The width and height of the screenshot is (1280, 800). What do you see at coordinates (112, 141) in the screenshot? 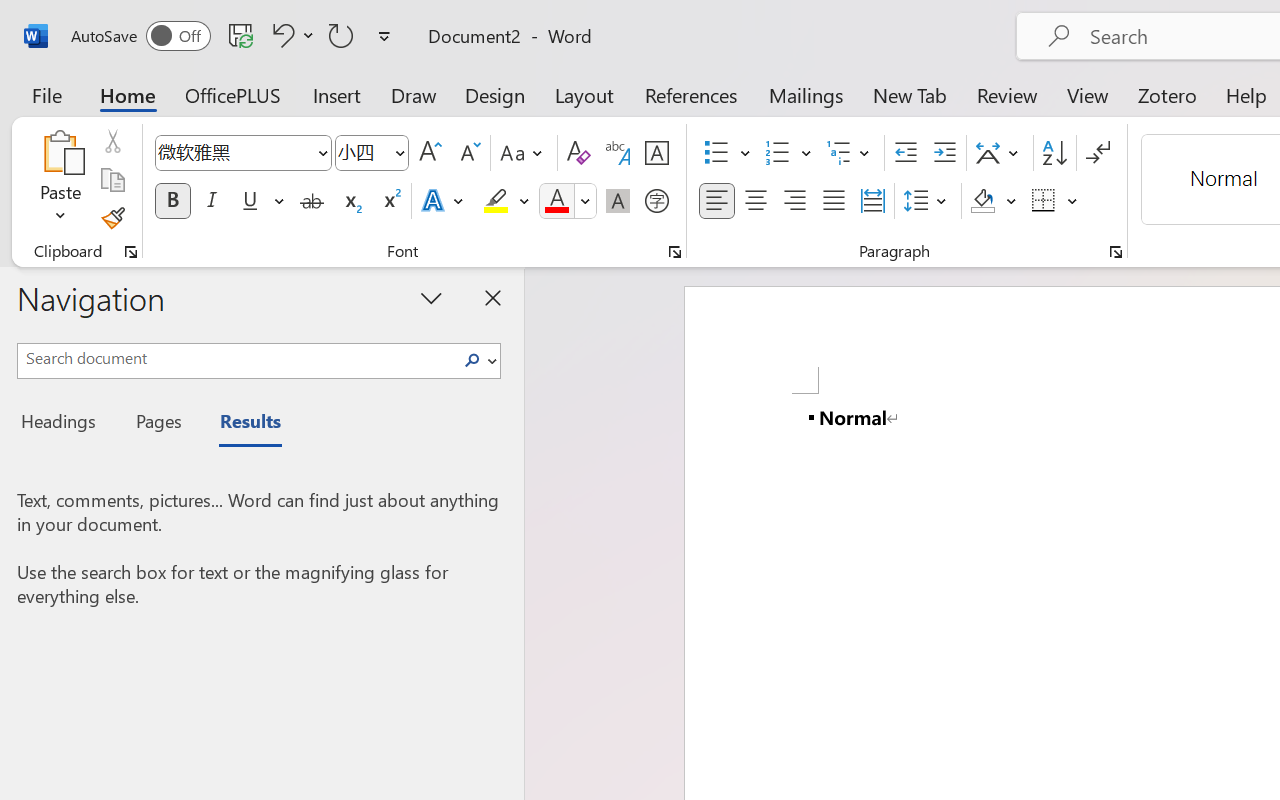
I see `Cut` at bounding box center [112, 141].